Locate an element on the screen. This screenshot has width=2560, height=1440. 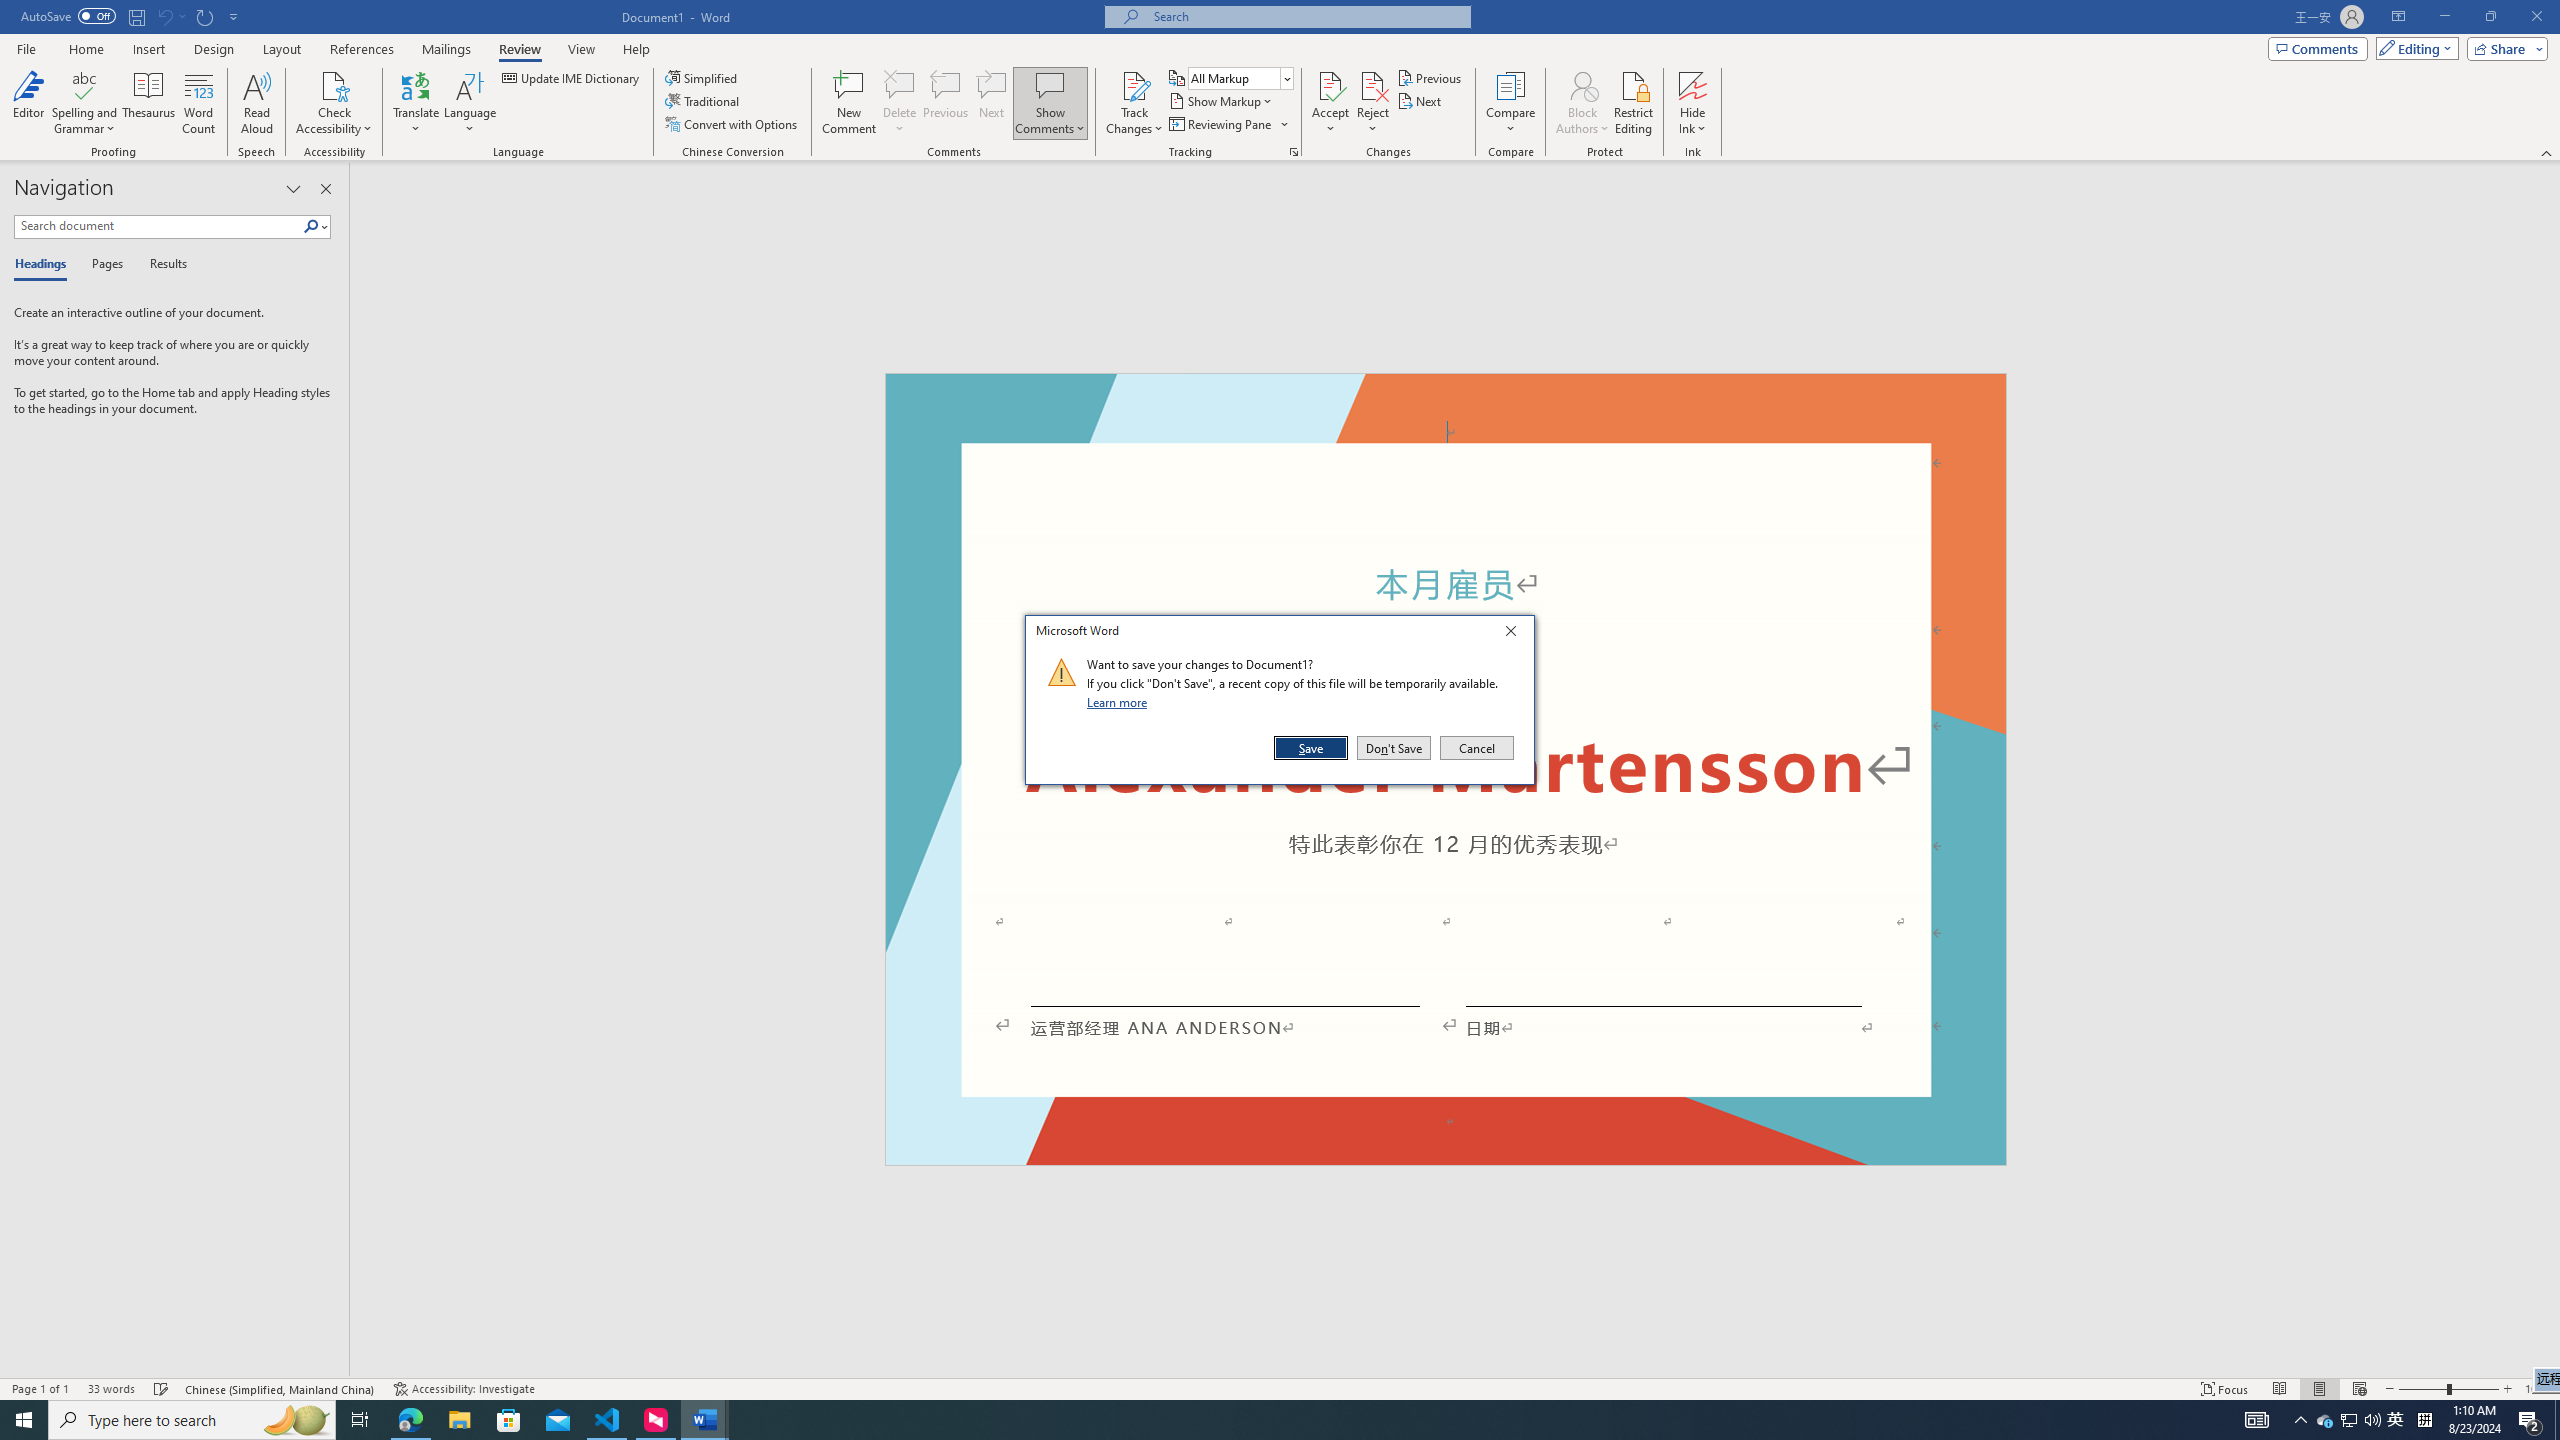
Reviewing Pane is located at coordinates (1220, 124).